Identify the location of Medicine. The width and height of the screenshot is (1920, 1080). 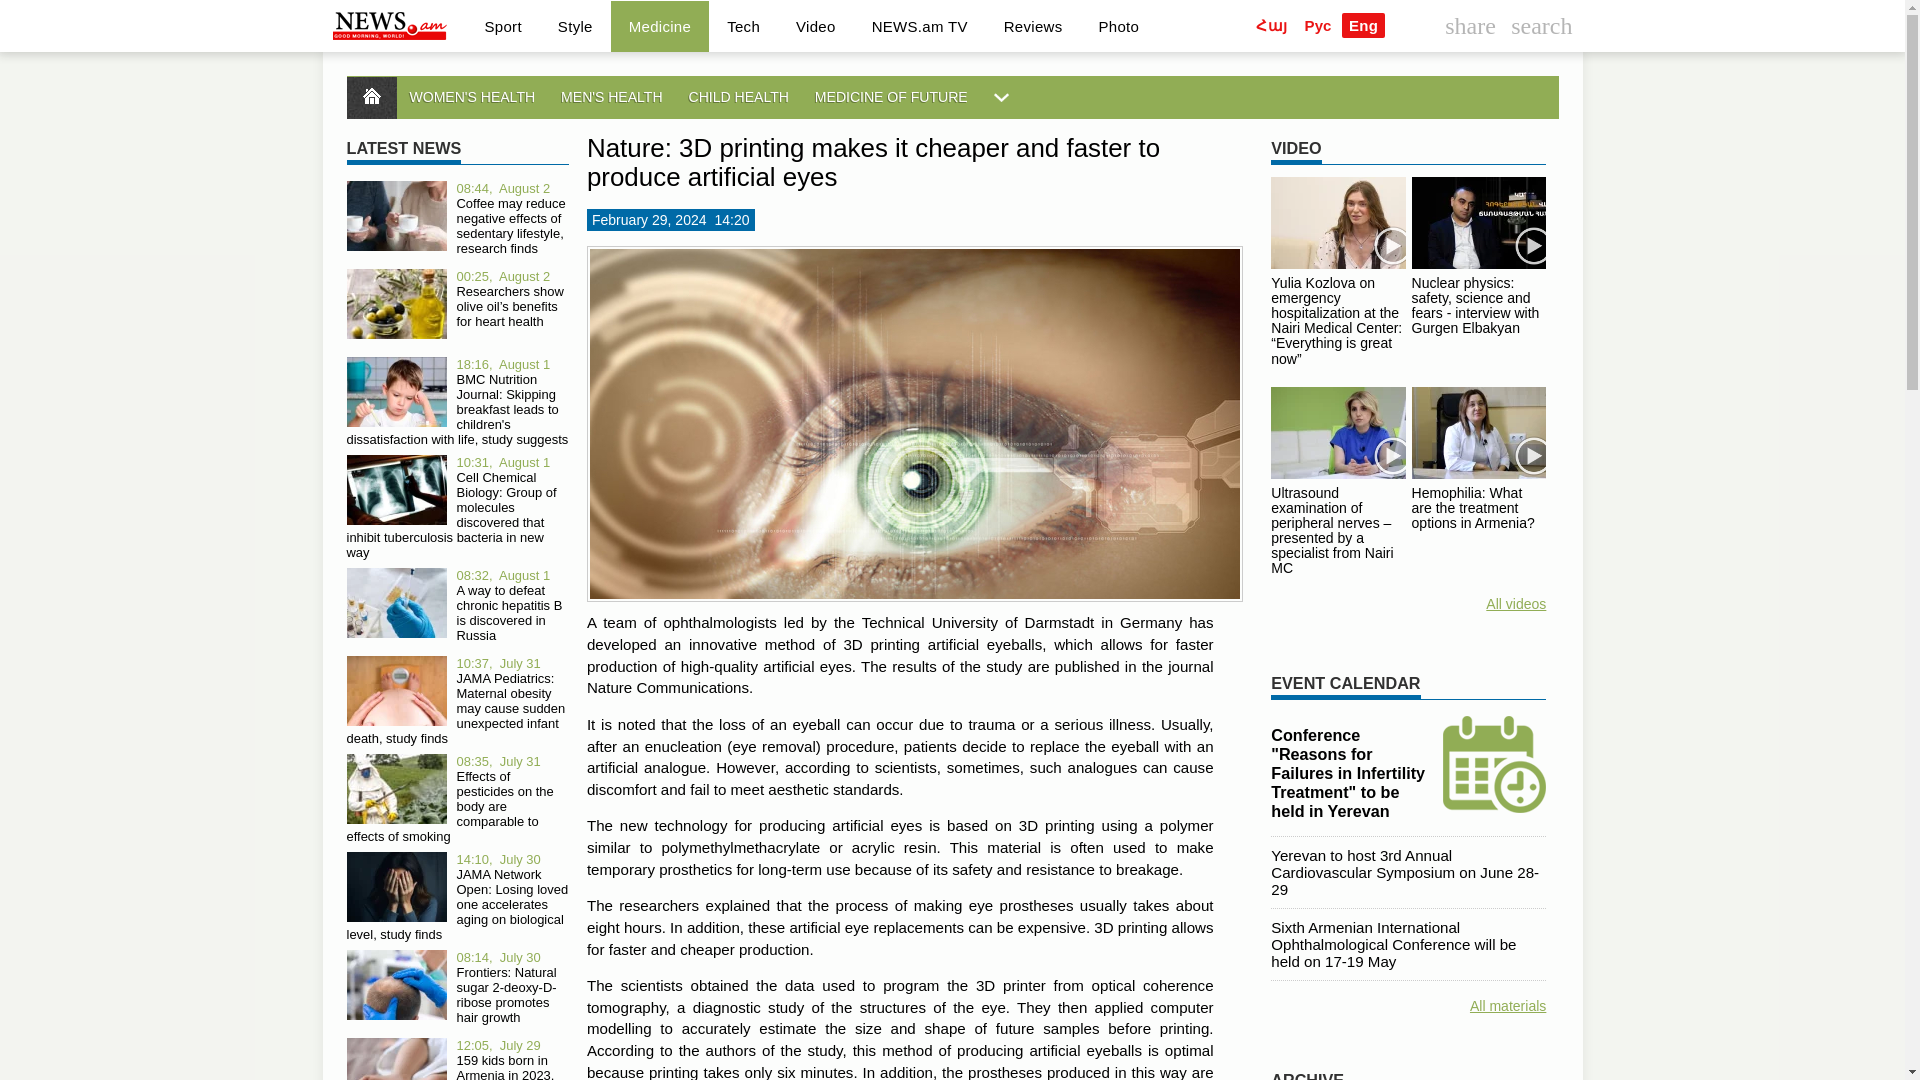
(1363, 24).